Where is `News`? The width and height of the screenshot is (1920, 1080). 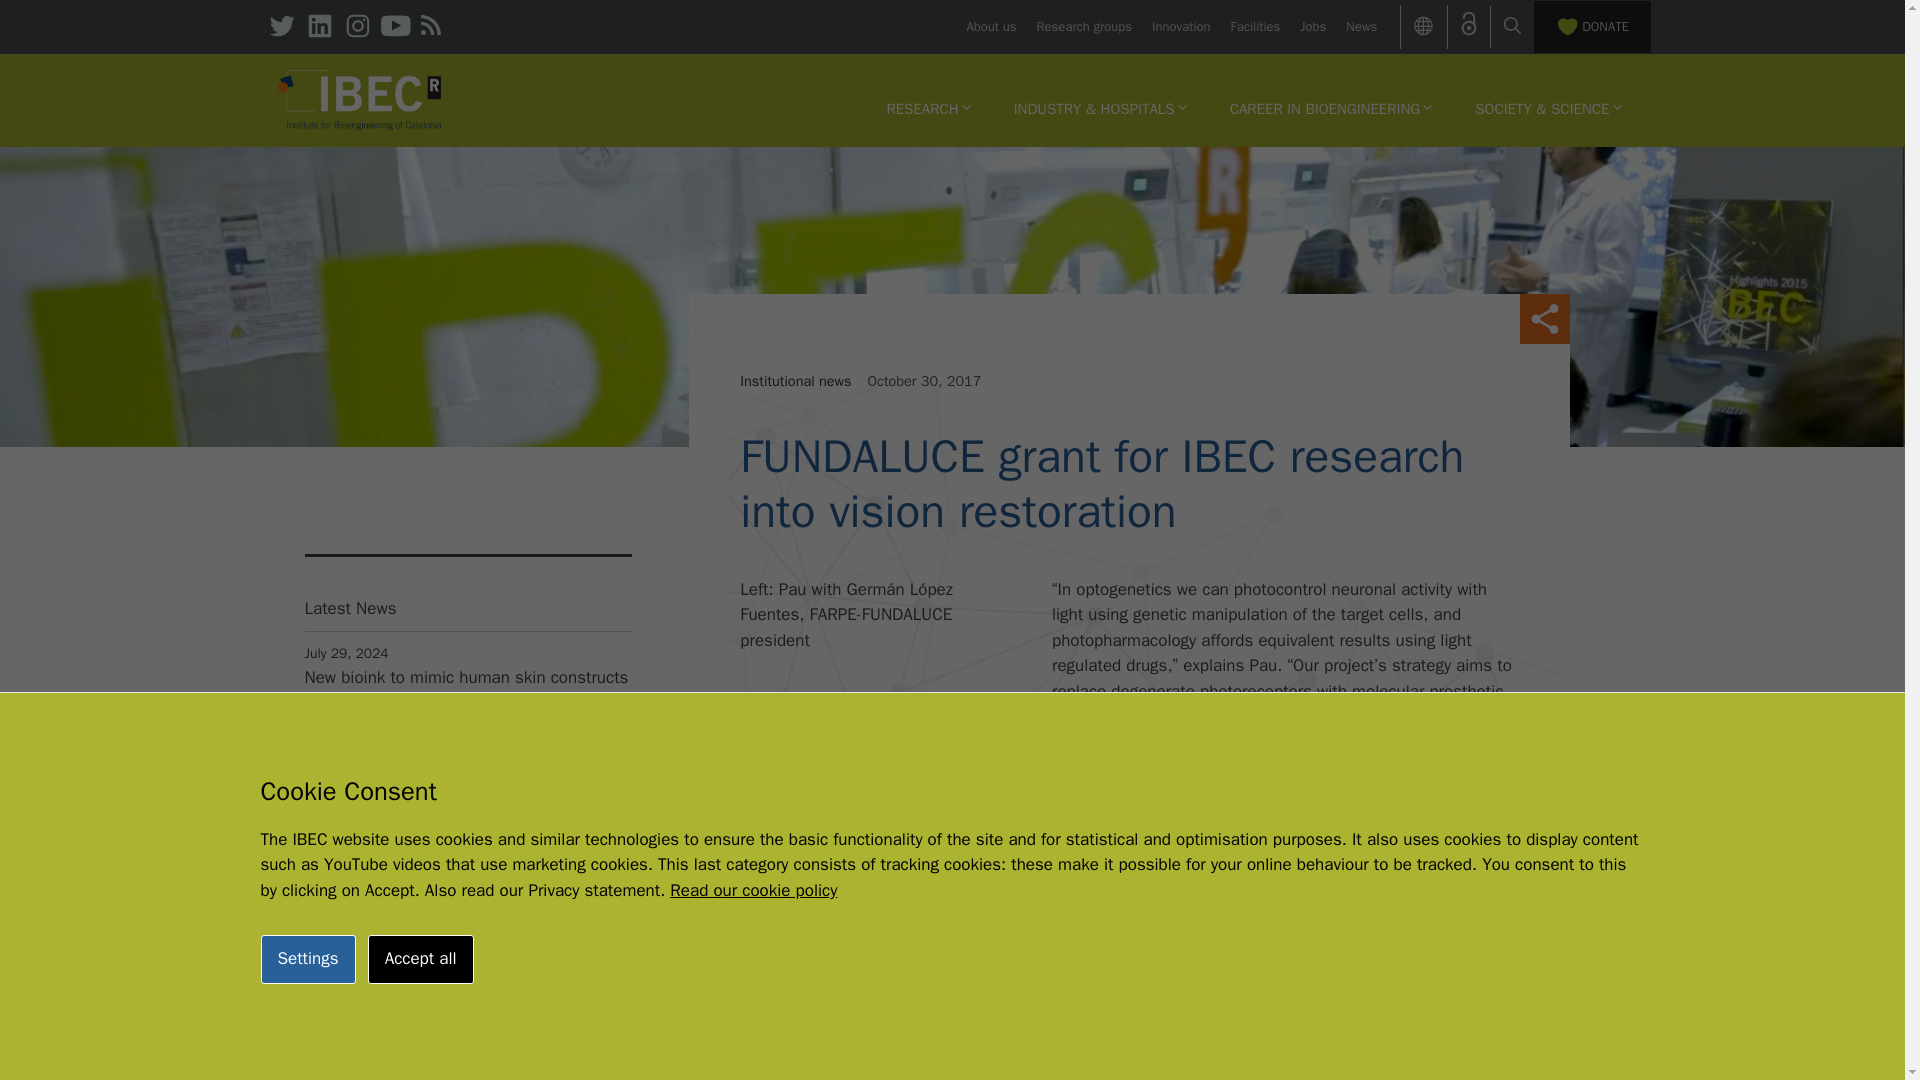 News is located at coordinates (1360, 26).